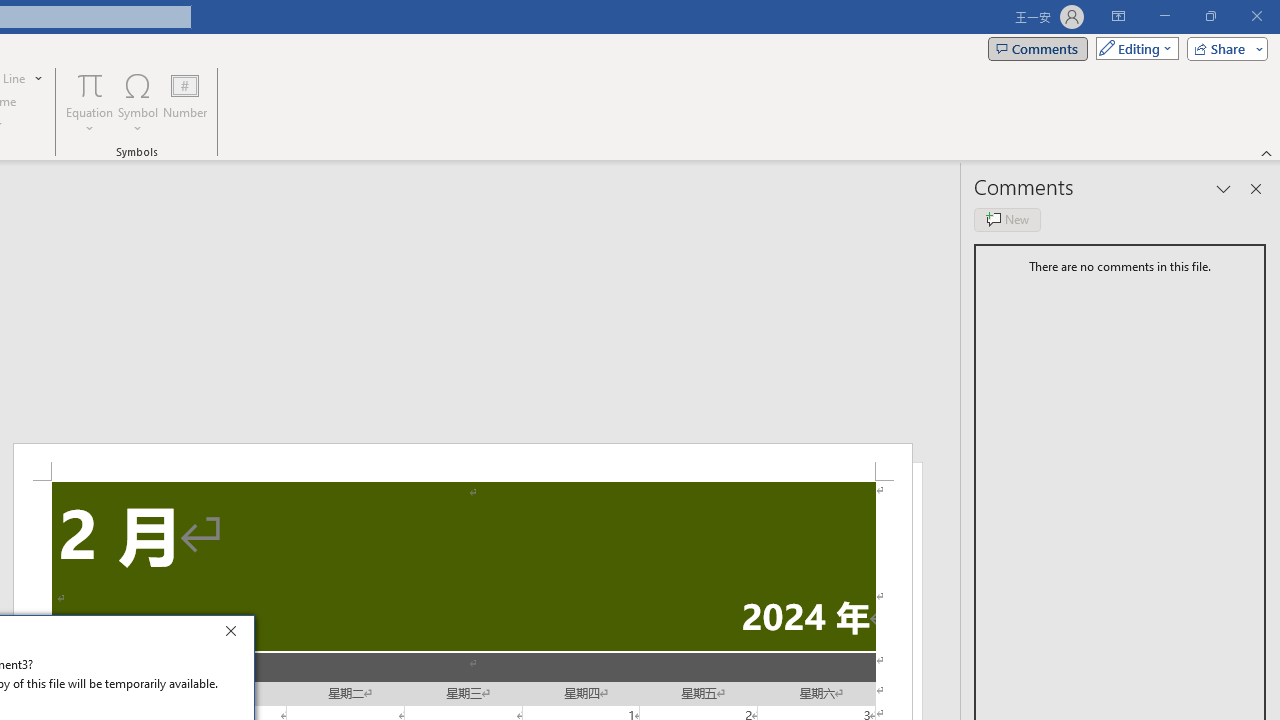  Describe the element at coordinates (1164, 16) in the screenshot. I see `Minimize` at that location.